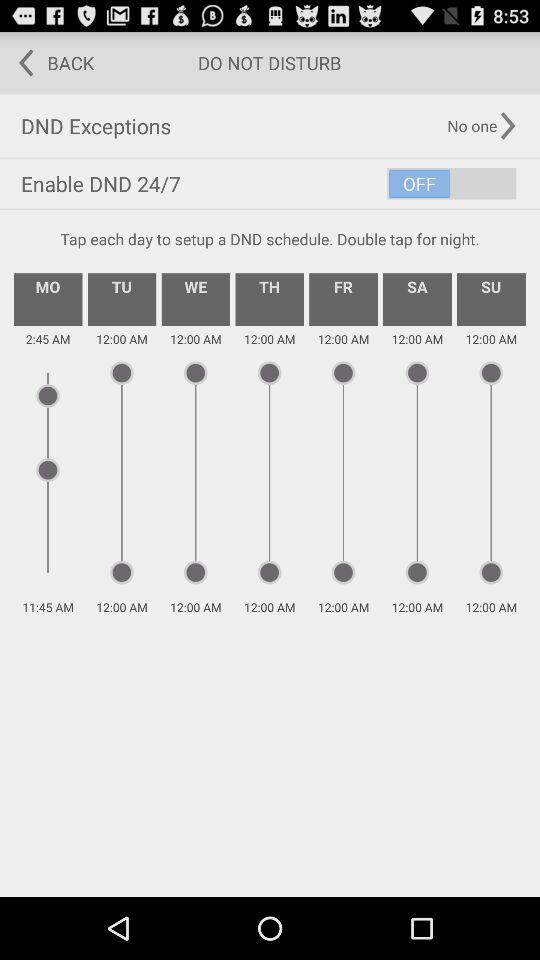 The image size is (540, 960). Describe the element at coordinates (270, 299) in the screenshot. I see `select the icon below the tap each day icon` at that location.